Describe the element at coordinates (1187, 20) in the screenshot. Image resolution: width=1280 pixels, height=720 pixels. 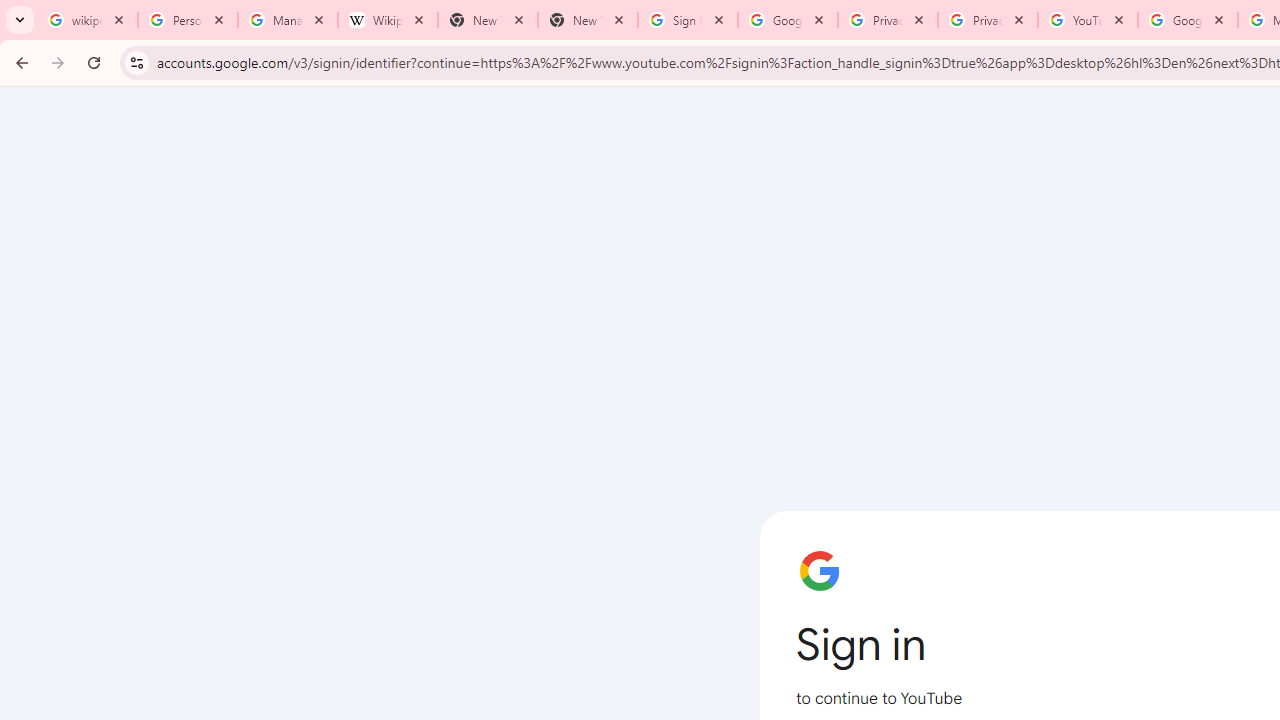
I see `Google Account Help` at that location.